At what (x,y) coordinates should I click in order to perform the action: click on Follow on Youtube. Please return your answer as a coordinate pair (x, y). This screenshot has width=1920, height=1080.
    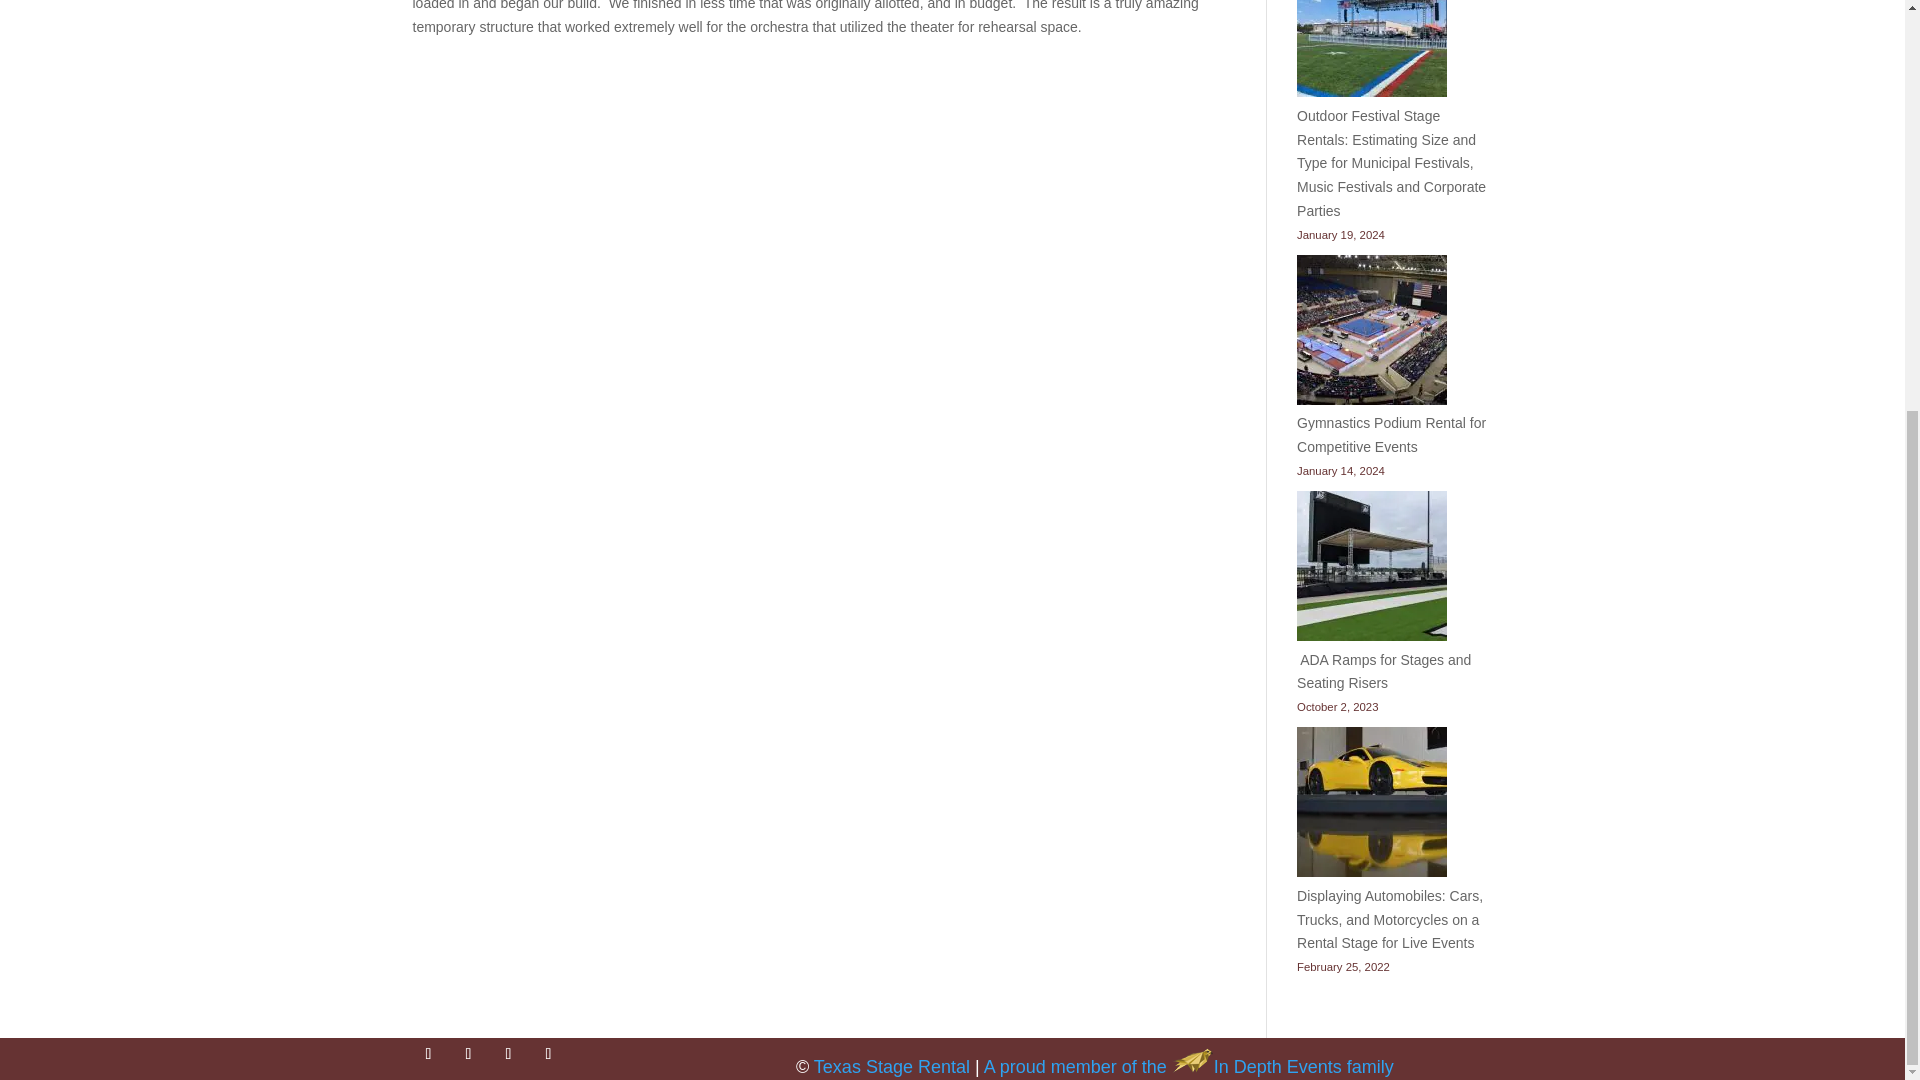
    Looking at the image, I should click on (548, 1054).